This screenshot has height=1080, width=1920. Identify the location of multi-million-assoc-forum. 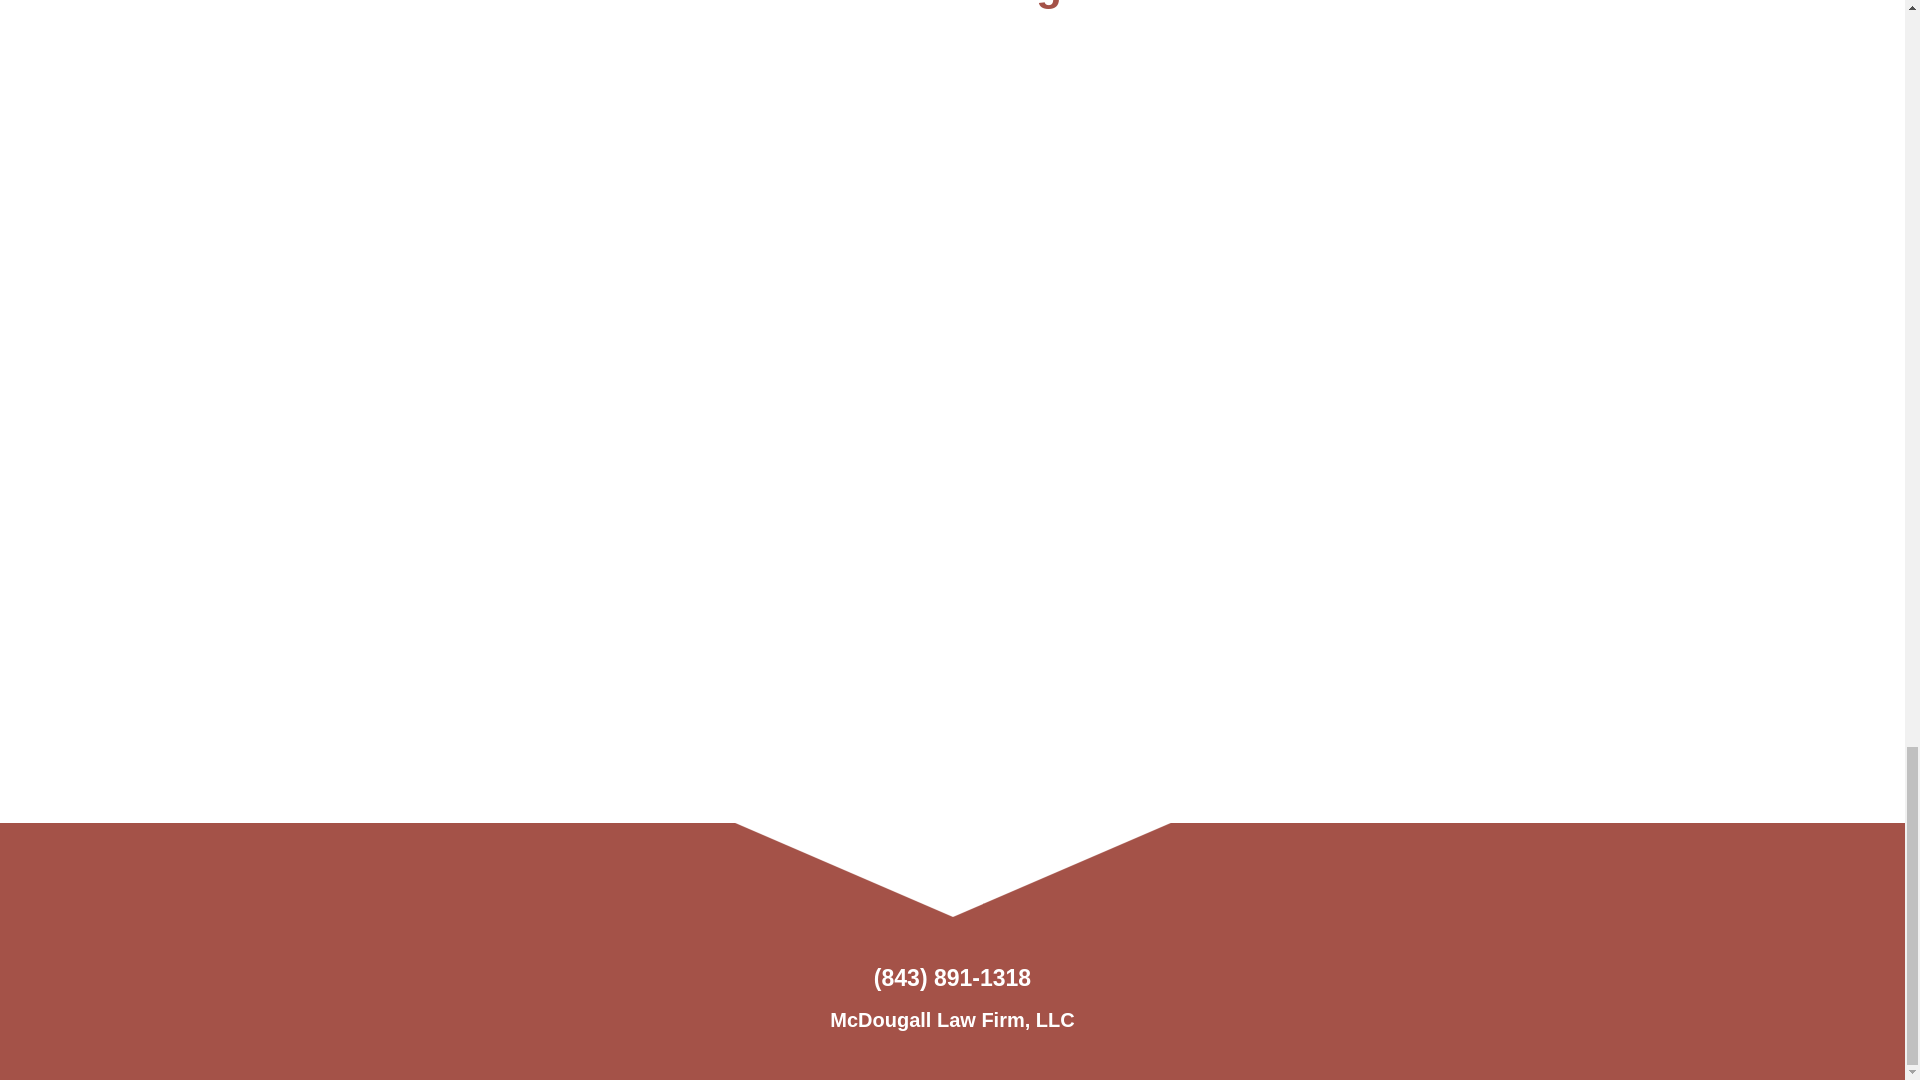
(1102, 406).